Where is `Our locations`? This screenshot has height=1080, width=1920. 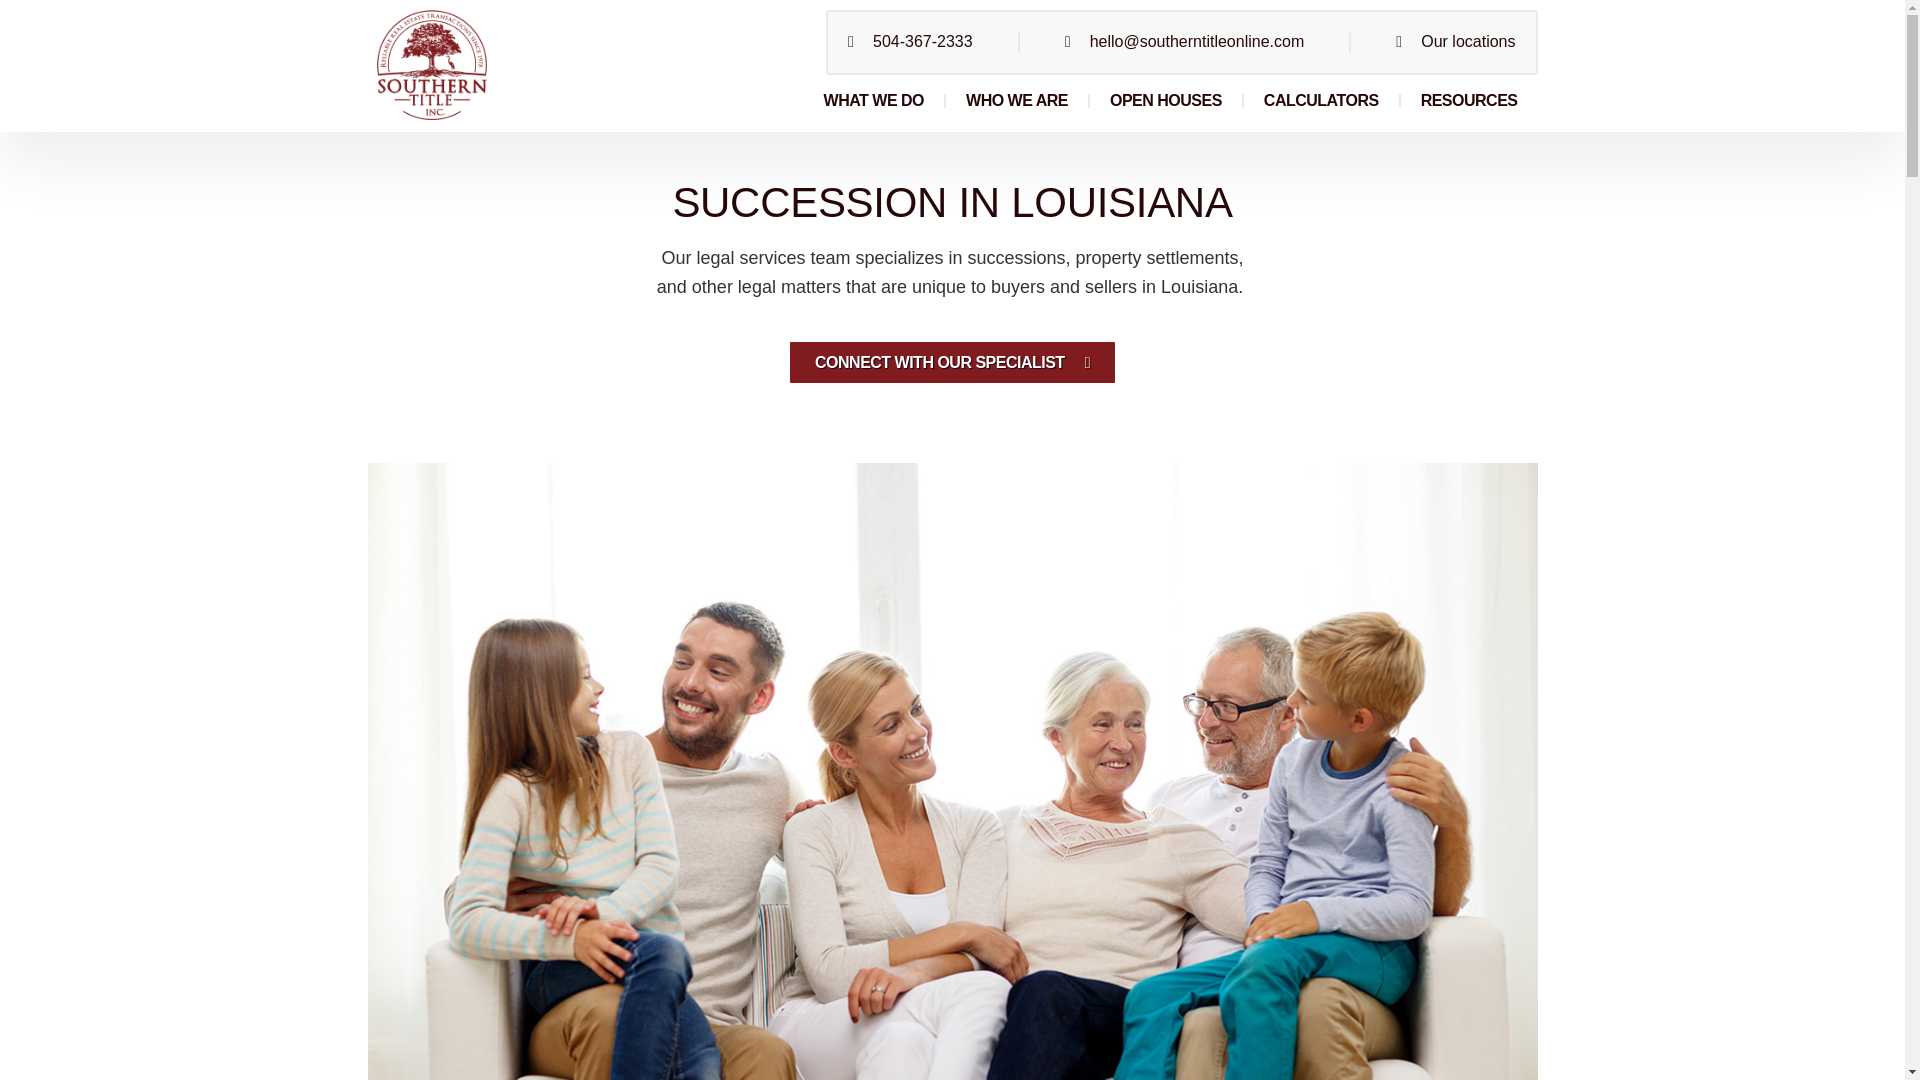
Our locations is located at coordinates (1454, 42).